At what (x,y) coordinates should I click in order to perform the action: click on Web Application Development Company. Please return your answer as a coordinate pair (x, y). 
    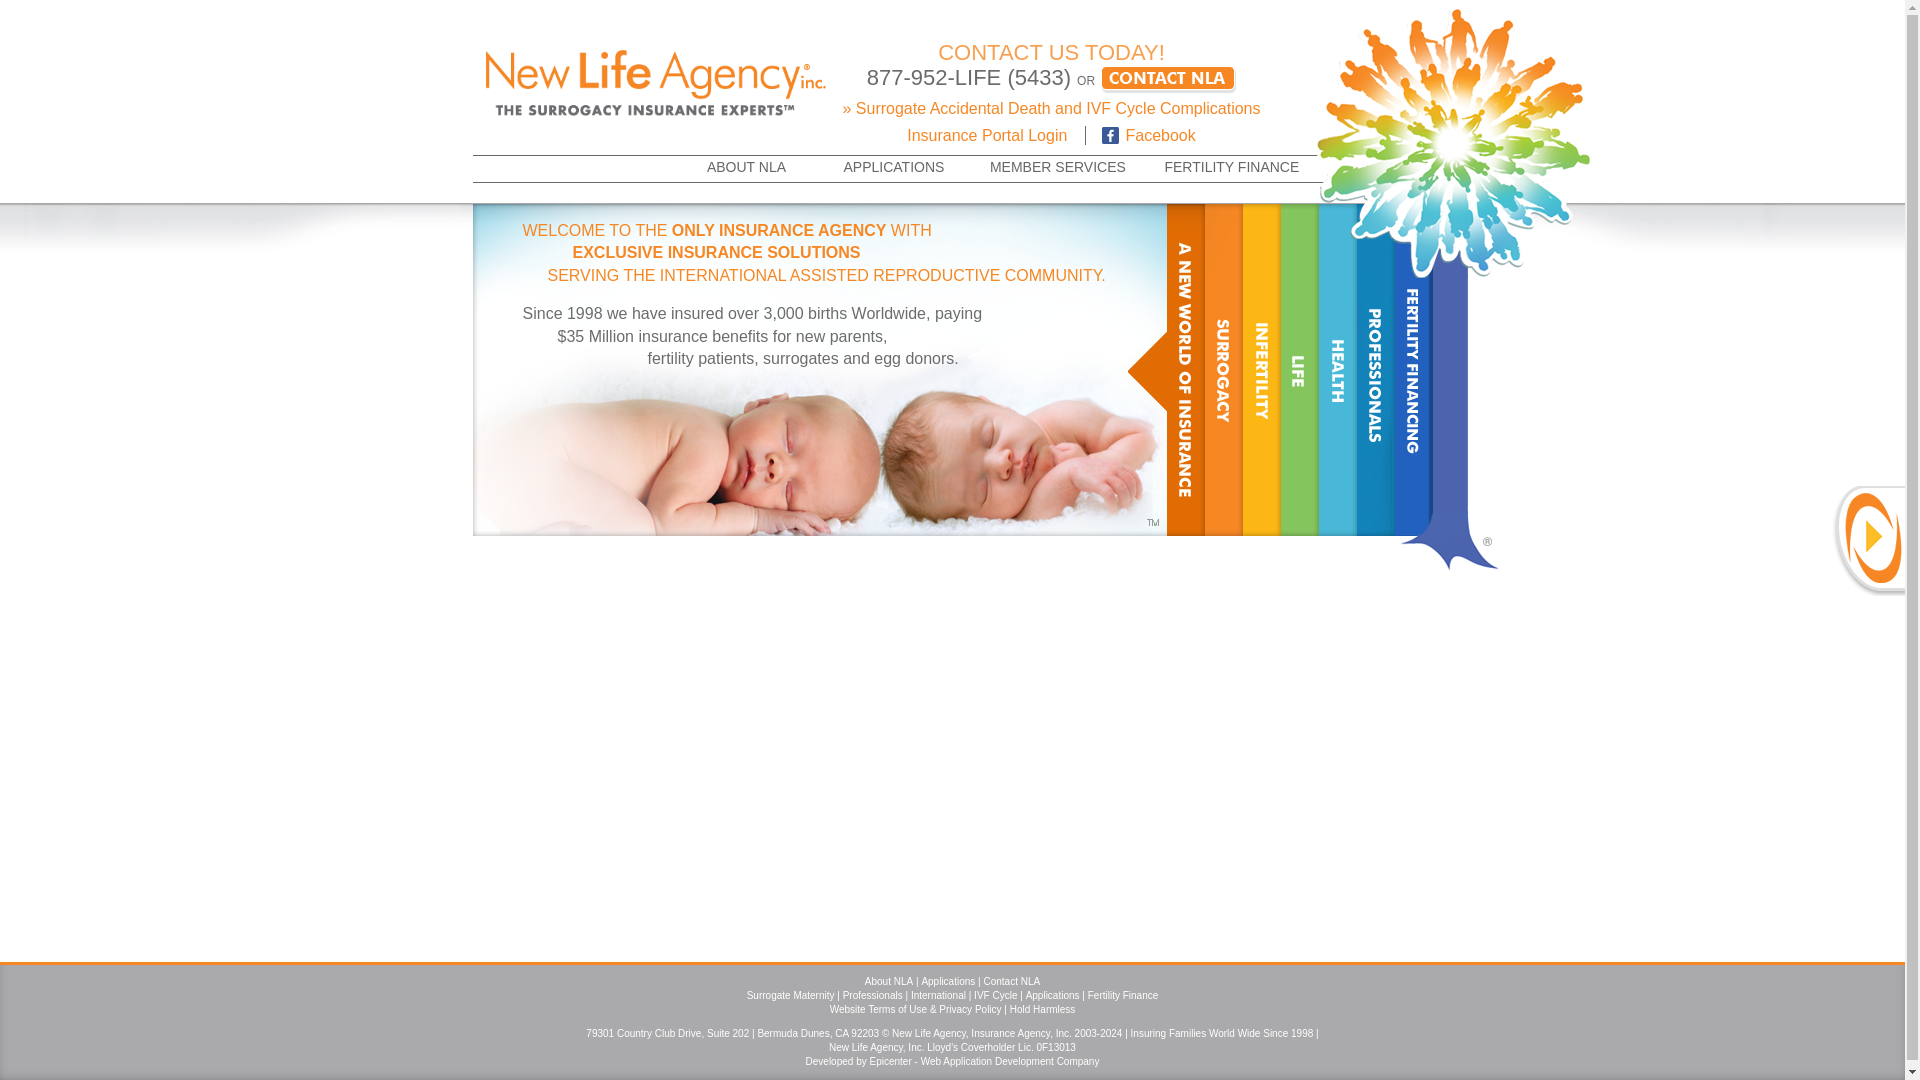
    Looking at the image, I should click on (1010, 1062).